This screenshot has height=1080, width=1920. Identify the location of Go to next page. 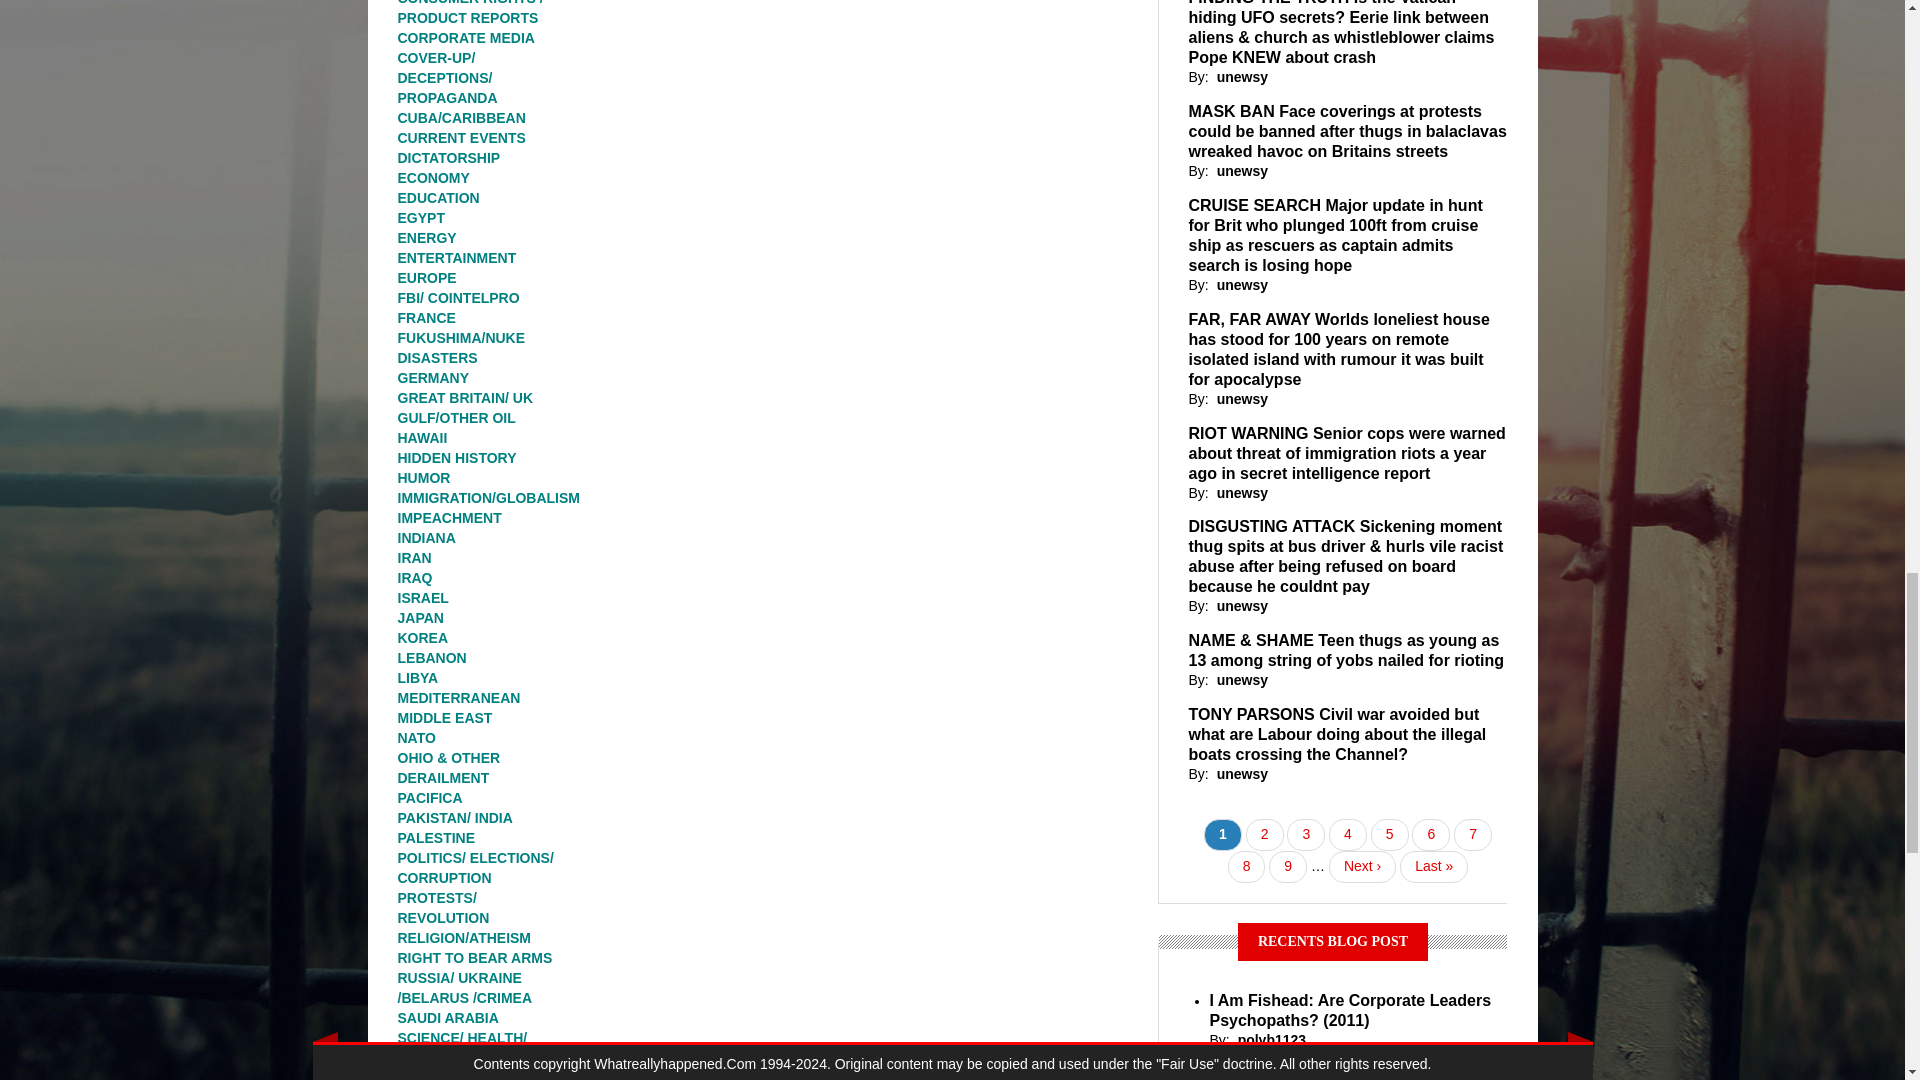
(1362, 867).